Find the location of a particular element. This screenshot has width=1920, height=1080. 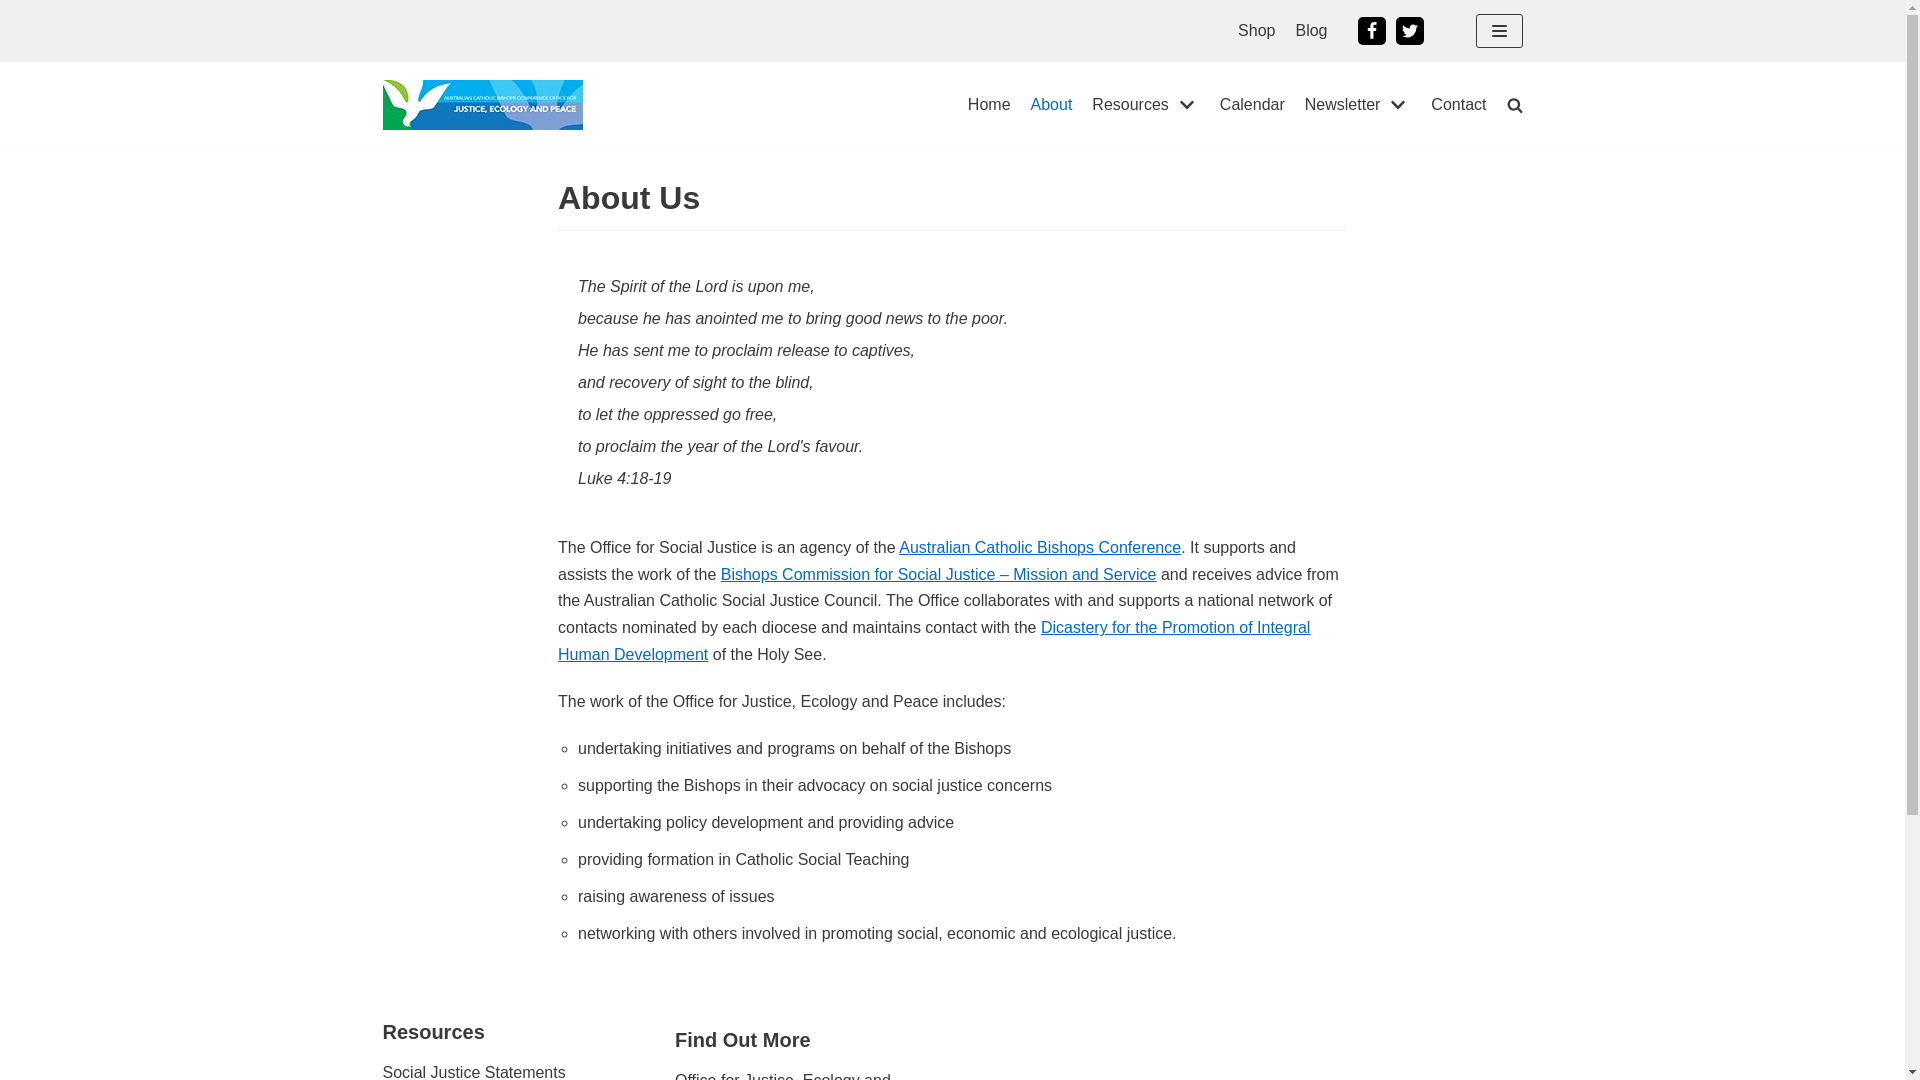

Facebook is located at coordinates (1372, 31).